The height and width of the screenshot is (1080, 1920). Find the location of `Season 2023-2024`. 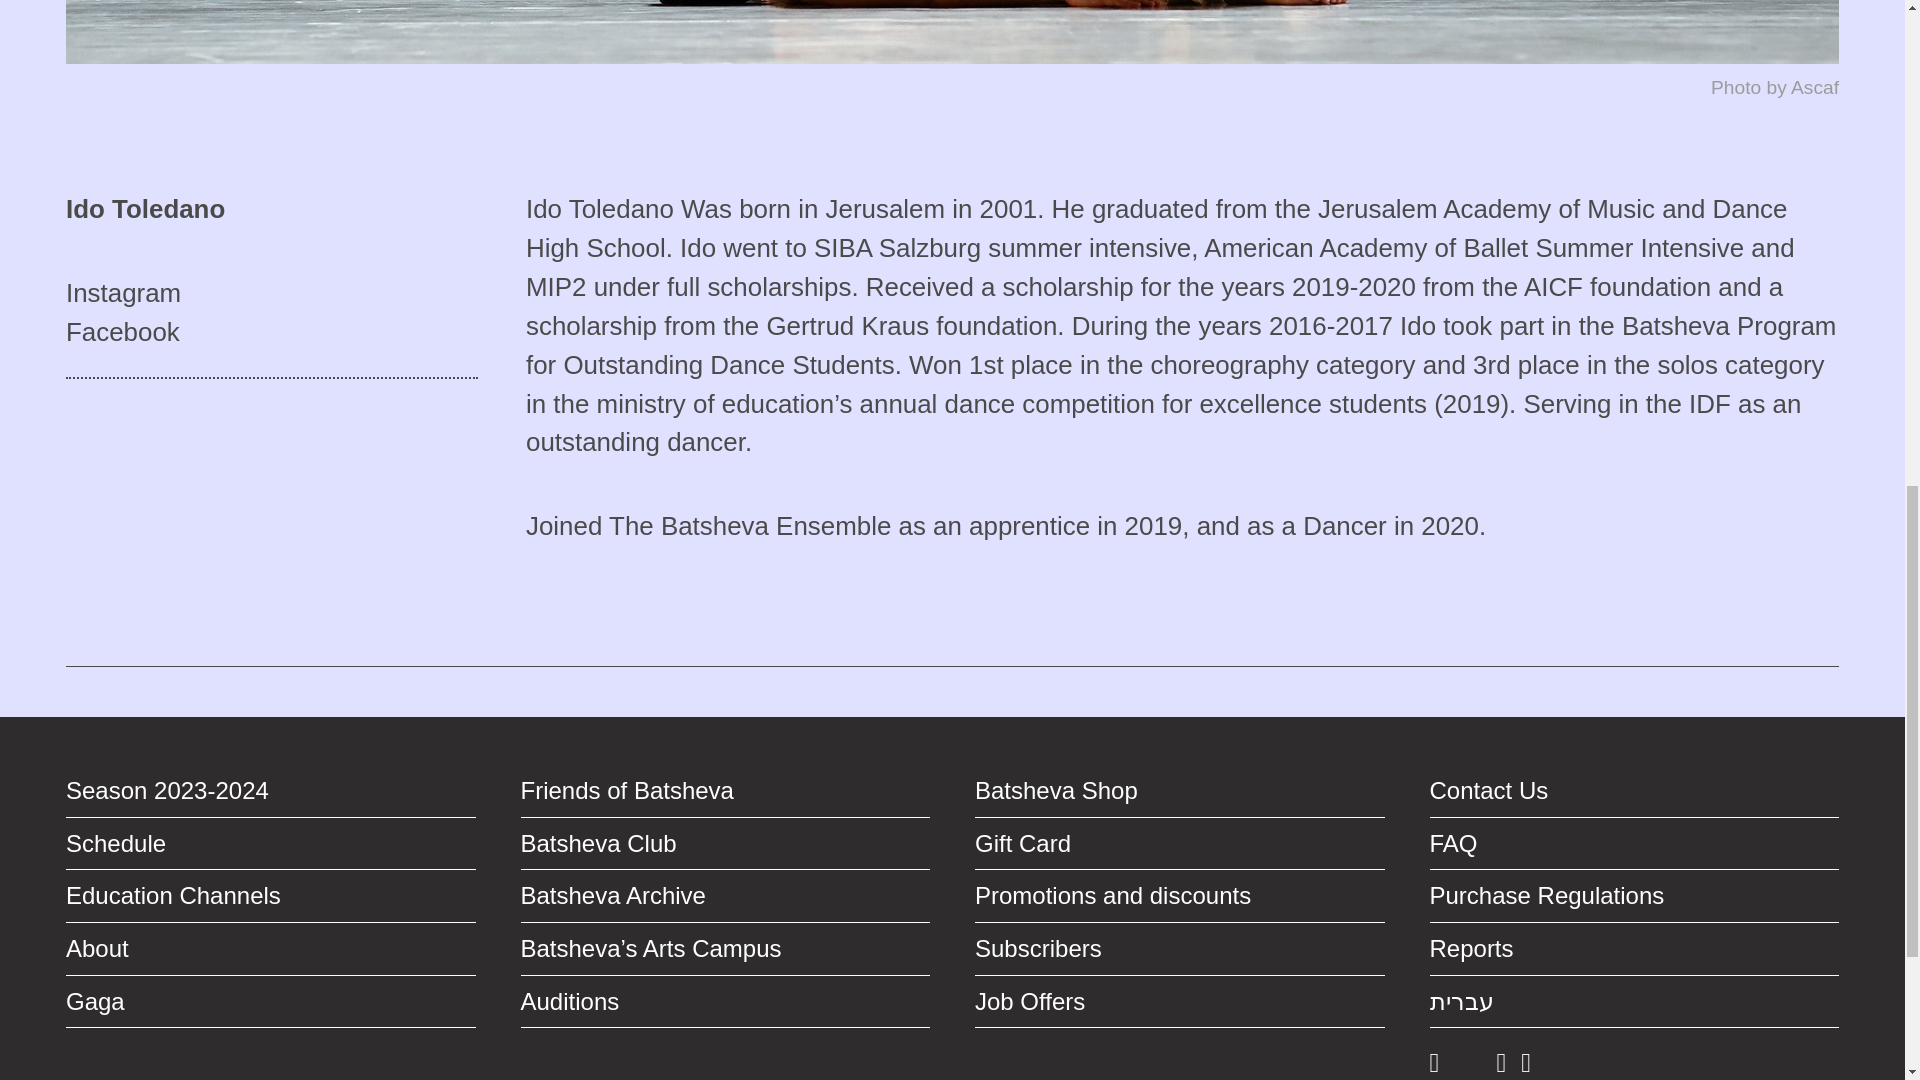

Season 2023-2024 is located at coordinates (270, 790).